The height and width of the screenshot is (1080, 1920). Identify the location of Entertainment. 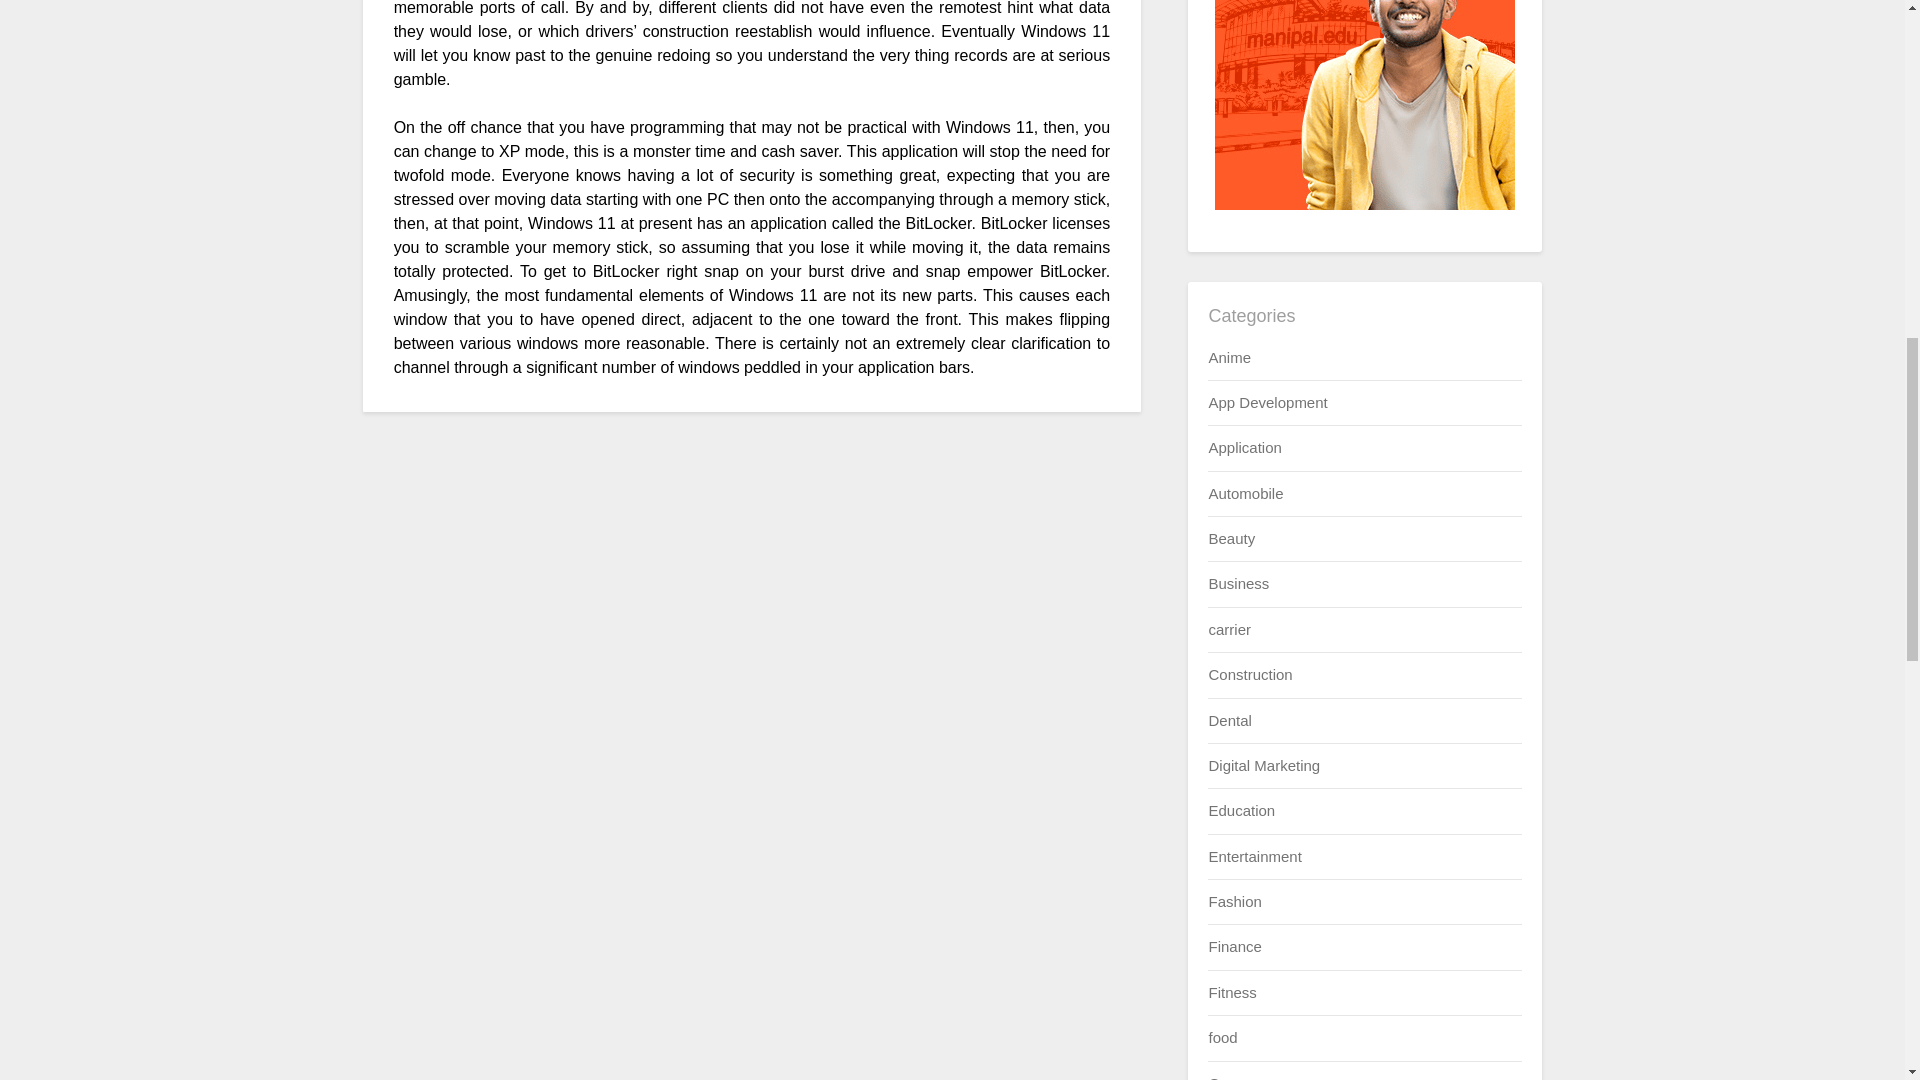
(1254, 856).